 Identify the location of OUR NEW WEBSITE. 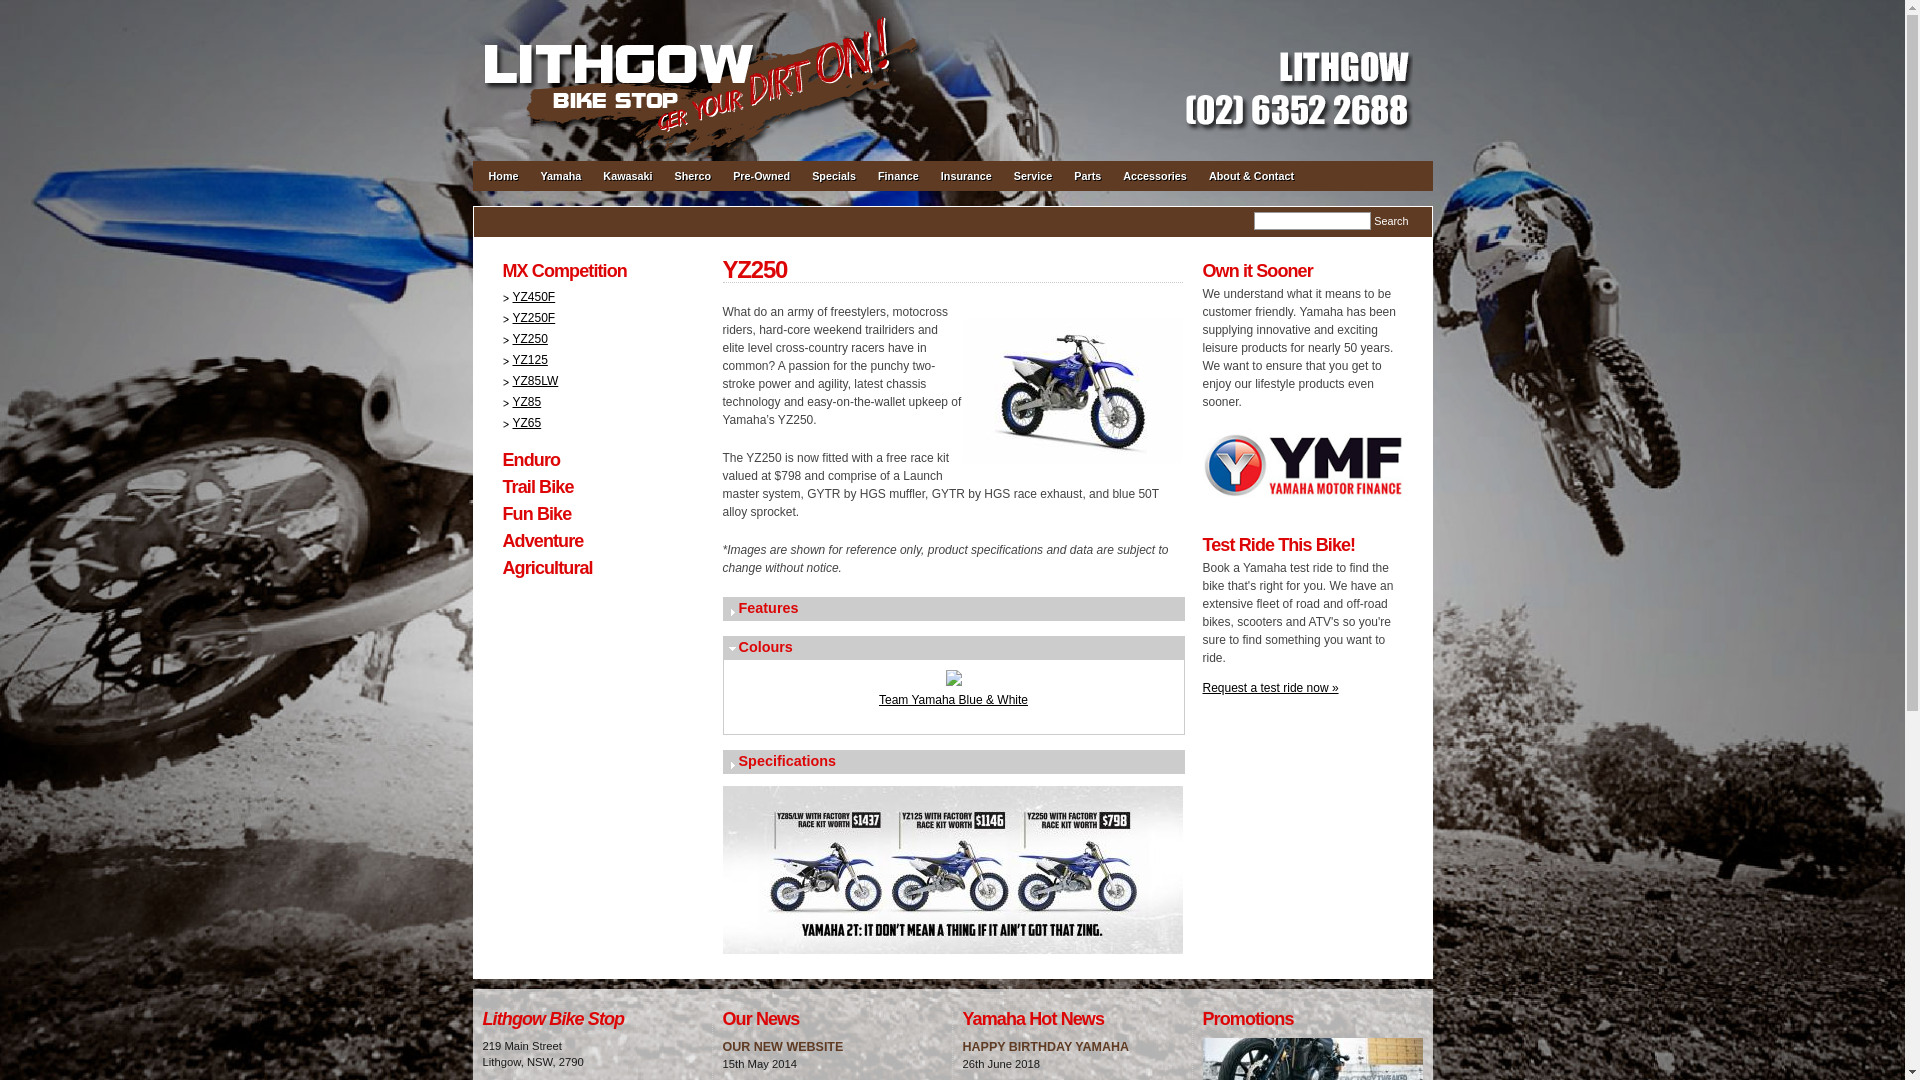
(782, 1047).